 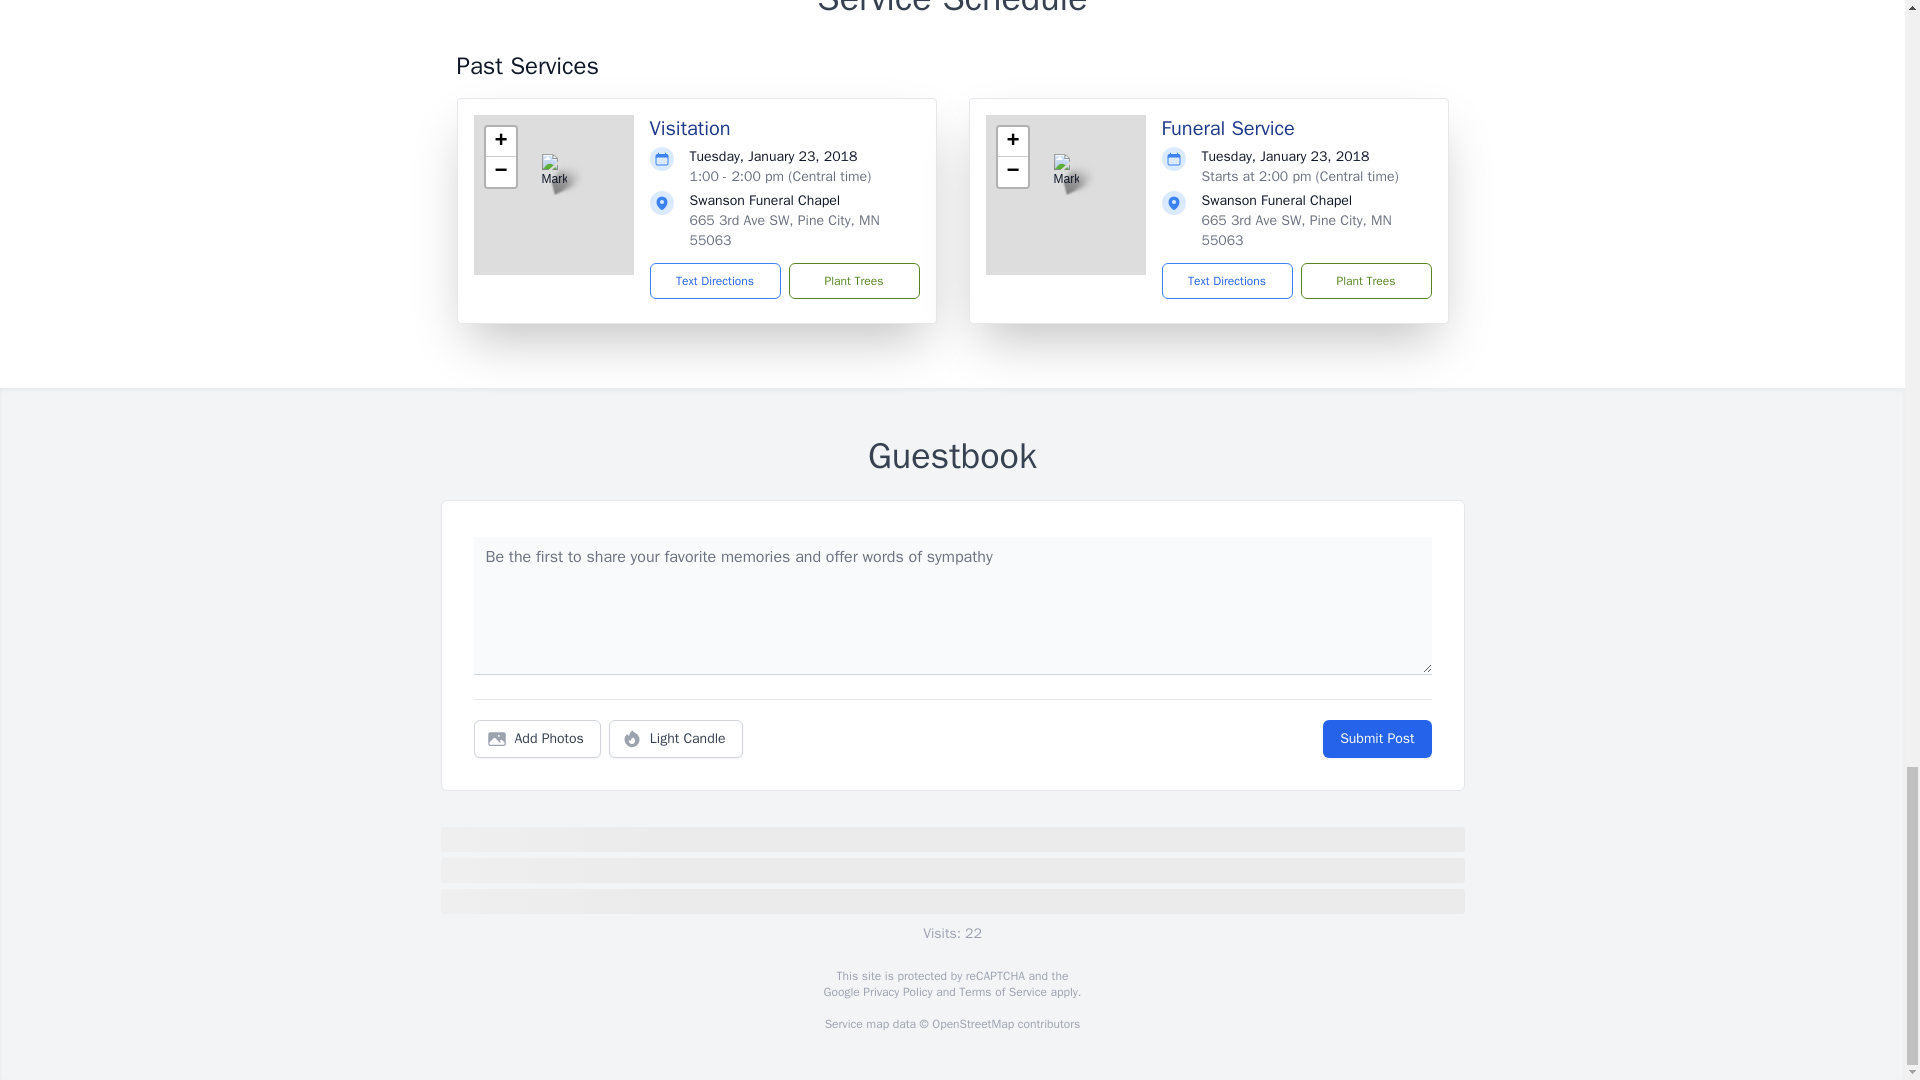 What do you see at coordinates (1012, 171) in the screenshot?
I see `Zoom out` at bounding box center [1012, 171].